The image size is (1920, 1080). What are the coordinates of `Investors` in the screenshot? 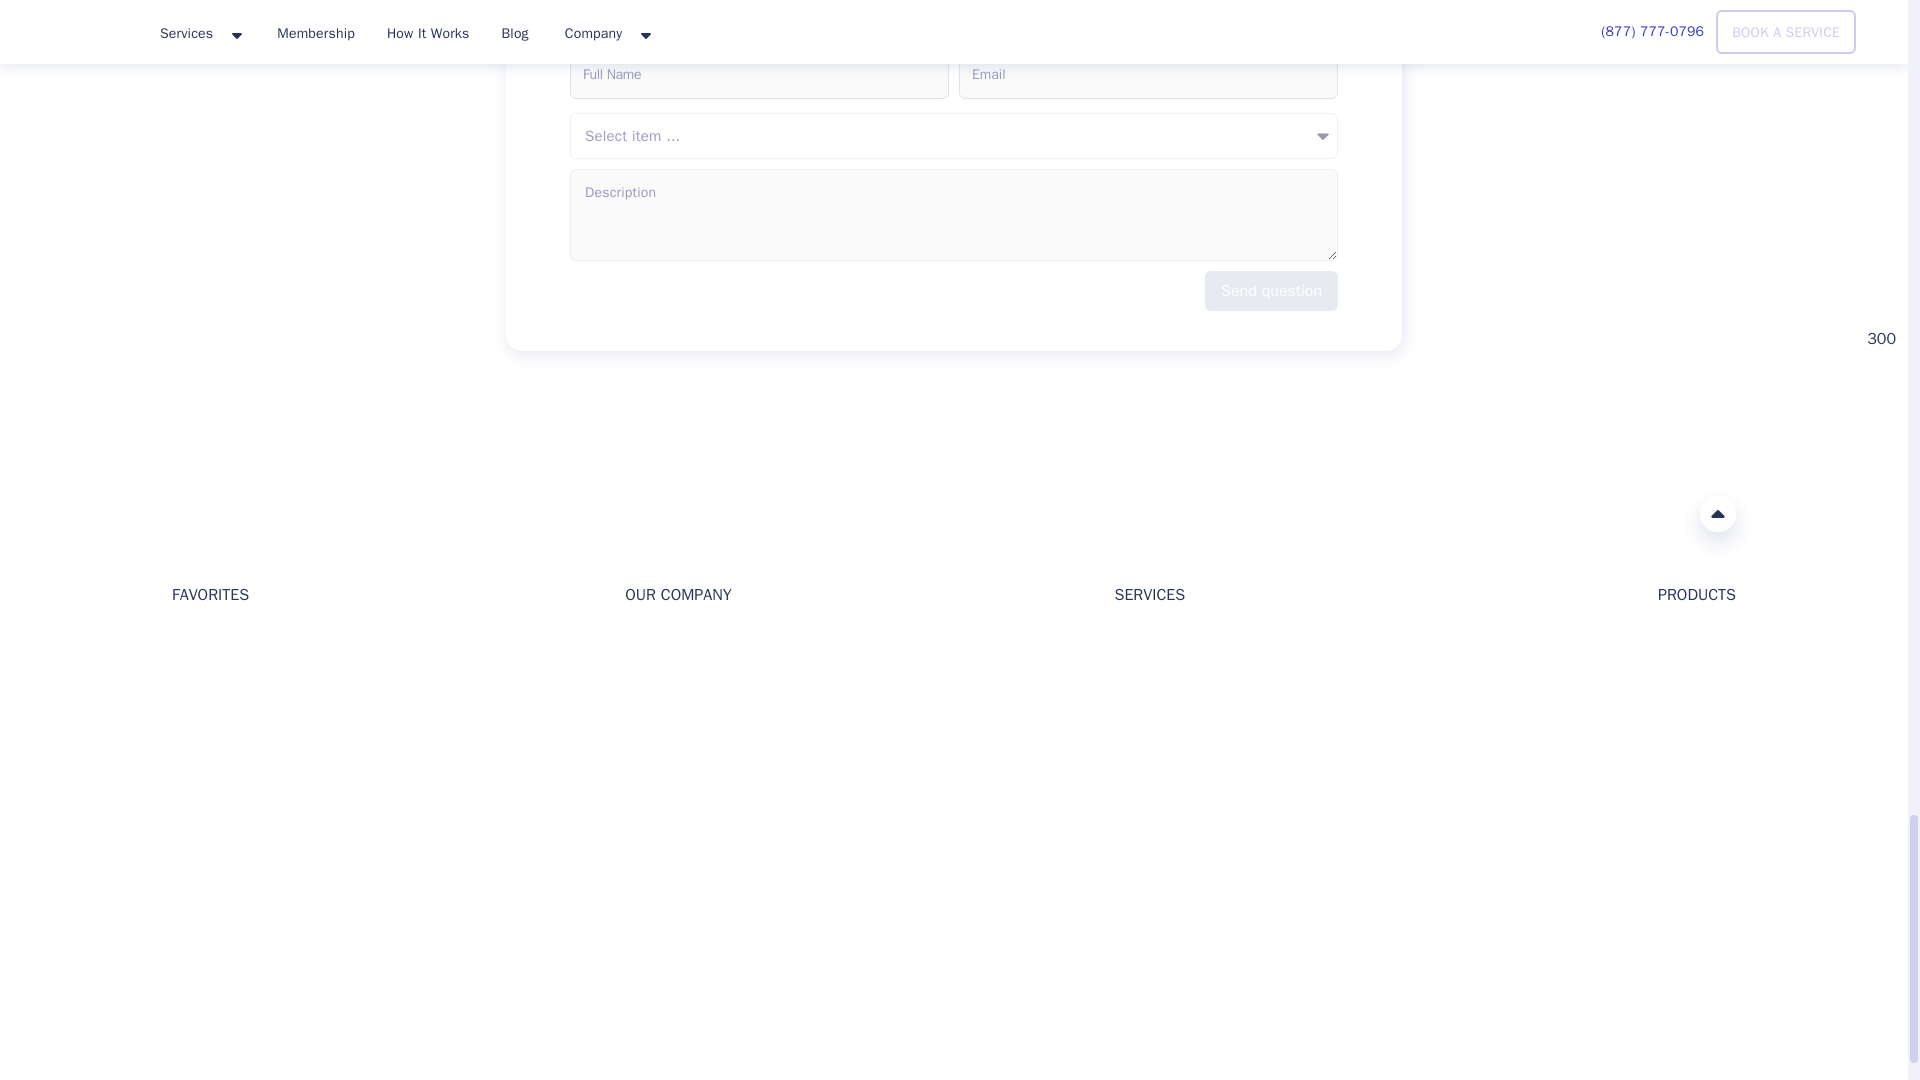 It's located at (654, 675).